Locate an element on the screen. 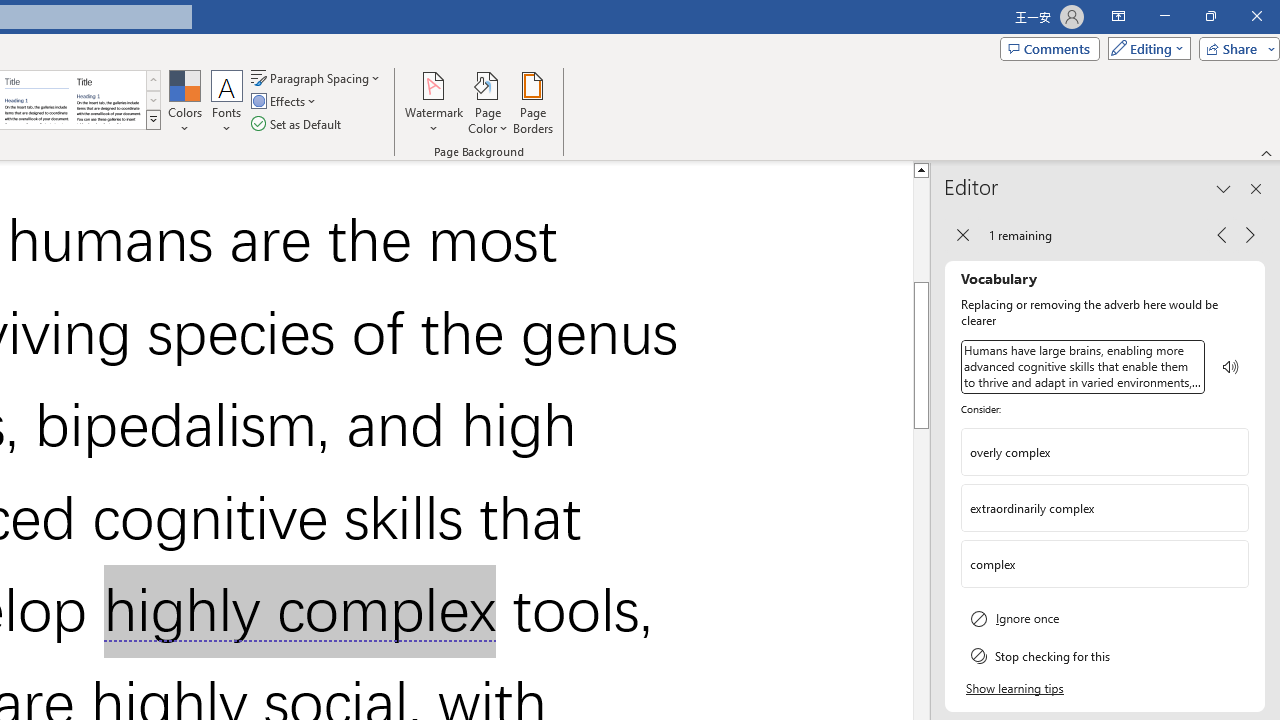 The height and width of the screenshot is (720, 1280). Row up is located at coordinates (153, 80).